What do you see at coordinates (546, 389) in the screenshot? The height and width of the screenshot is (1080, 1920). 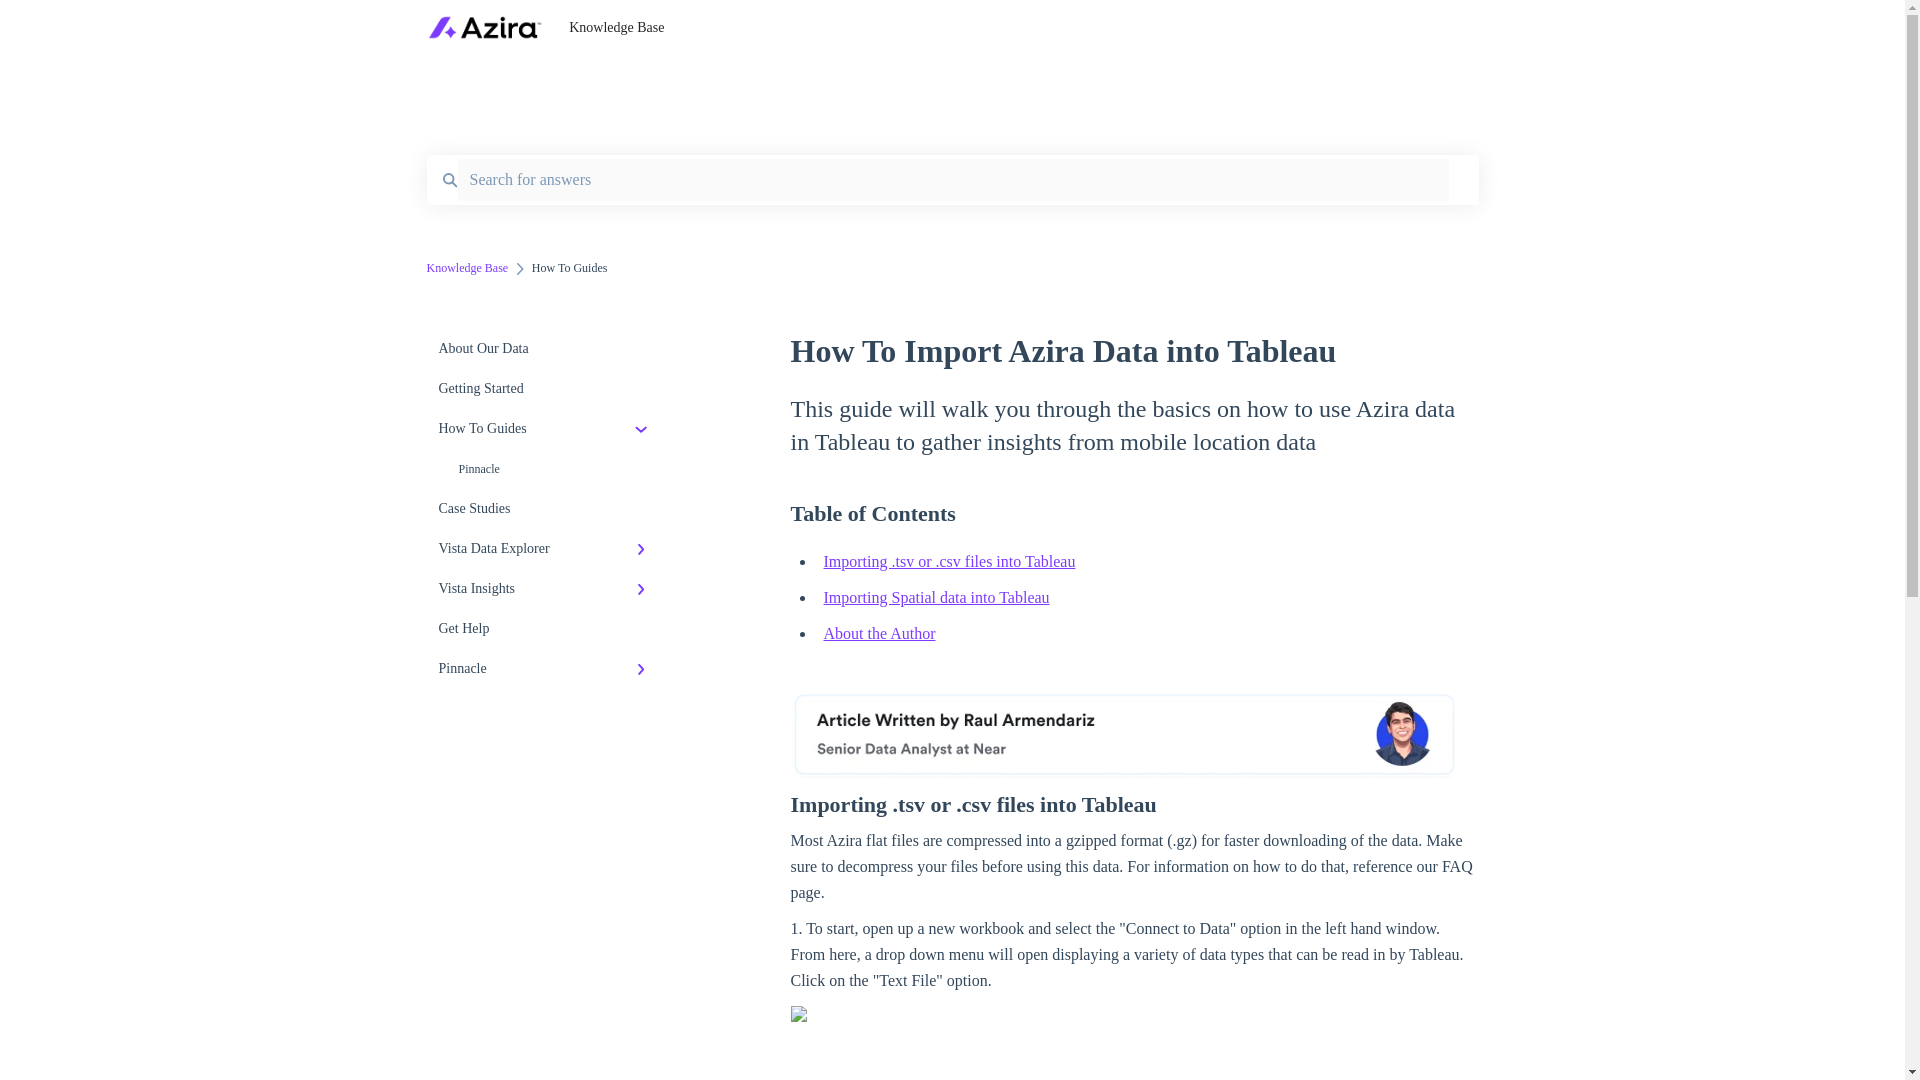 I see `Getting Started` at bounding box center [546, 389].